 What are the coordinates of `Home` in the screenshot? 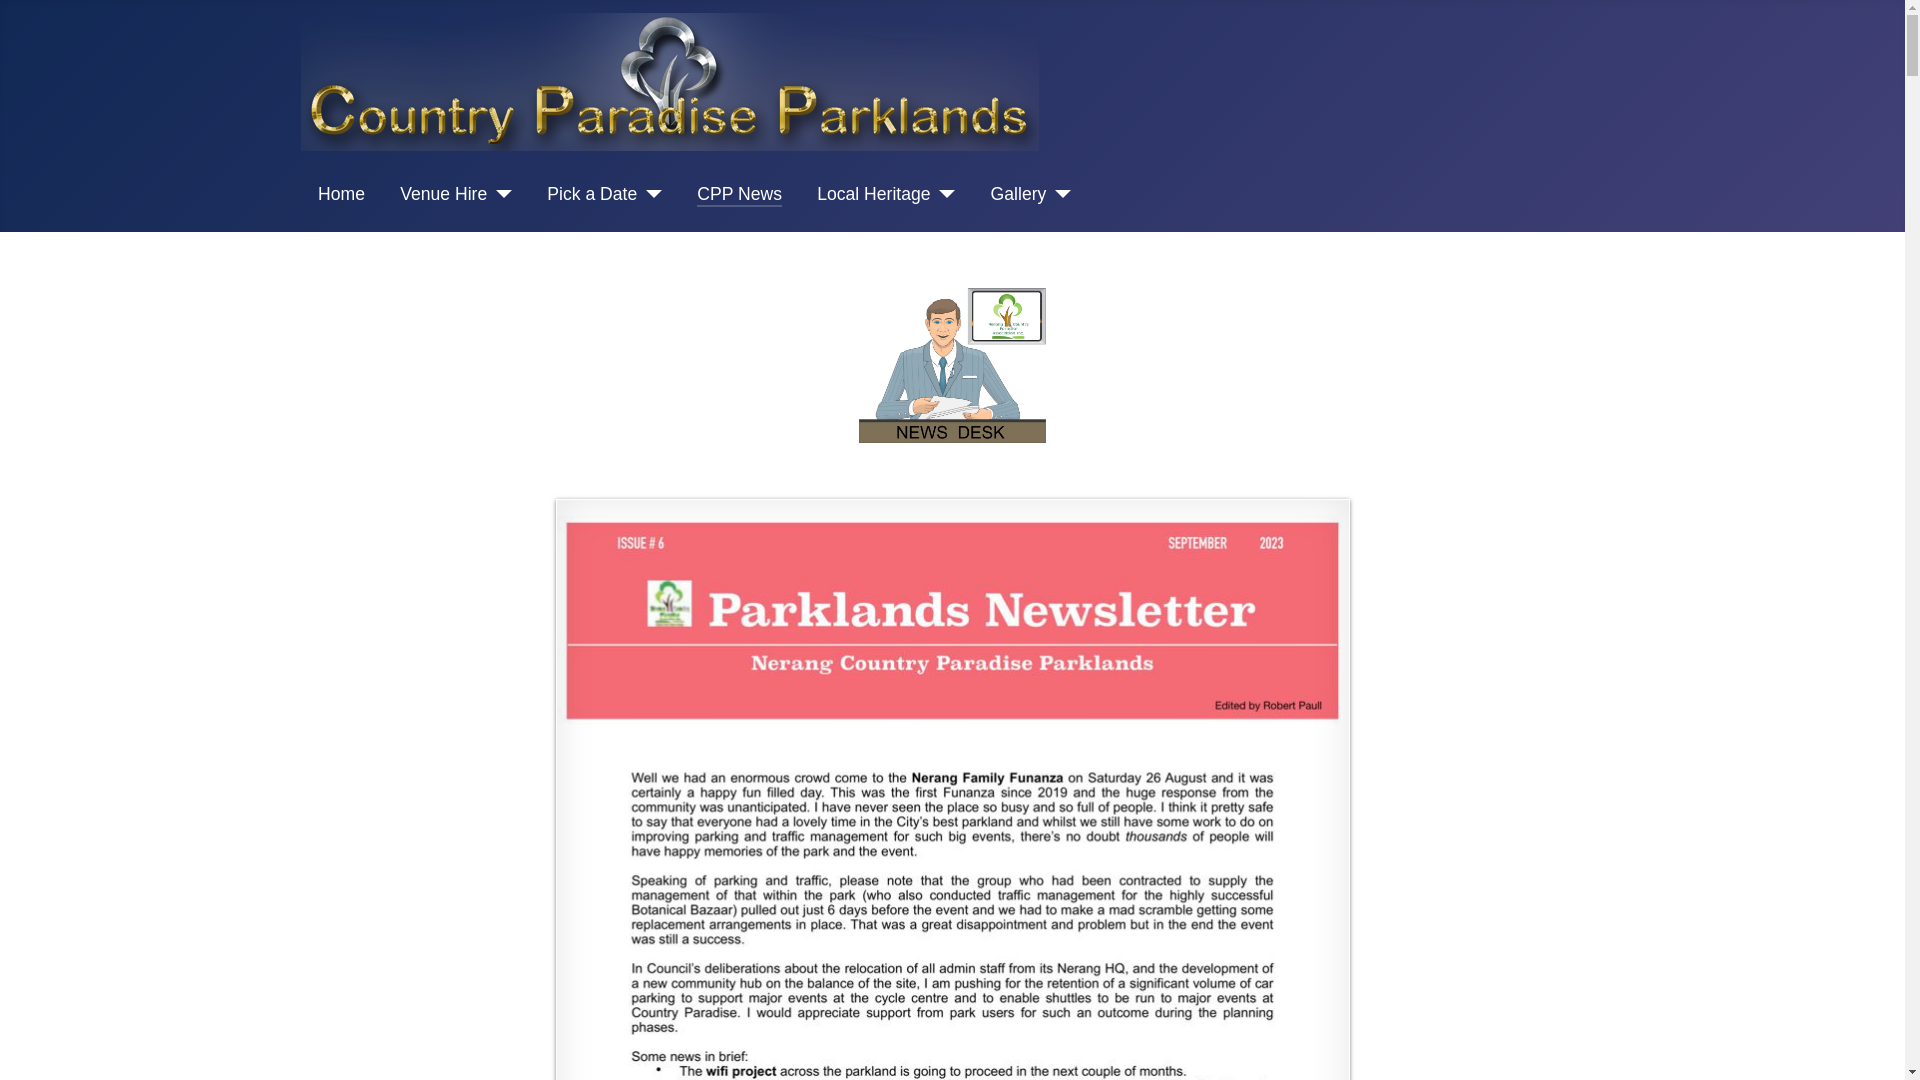 It's located at (342, 194).